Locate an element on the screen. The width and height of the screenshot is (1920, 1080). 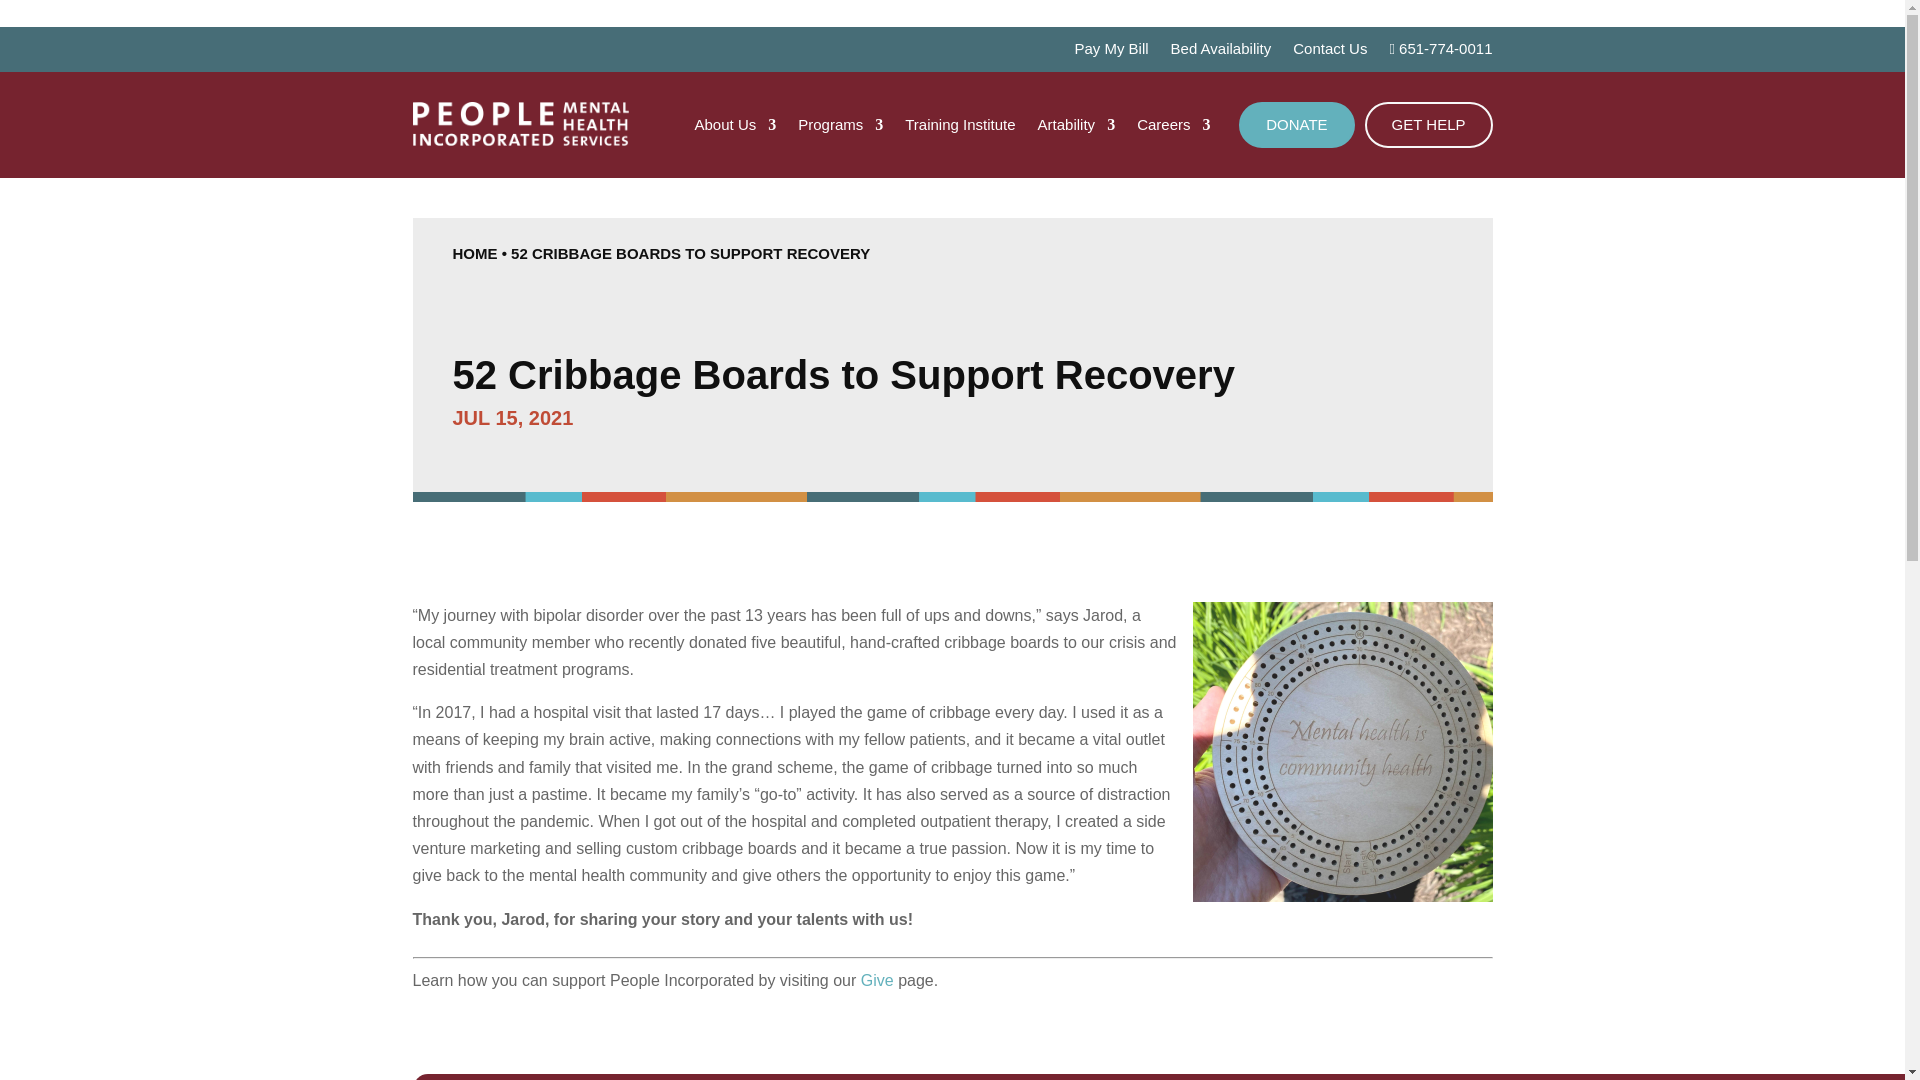
Go to People Incorporated. is located at coordinates (474, 254).